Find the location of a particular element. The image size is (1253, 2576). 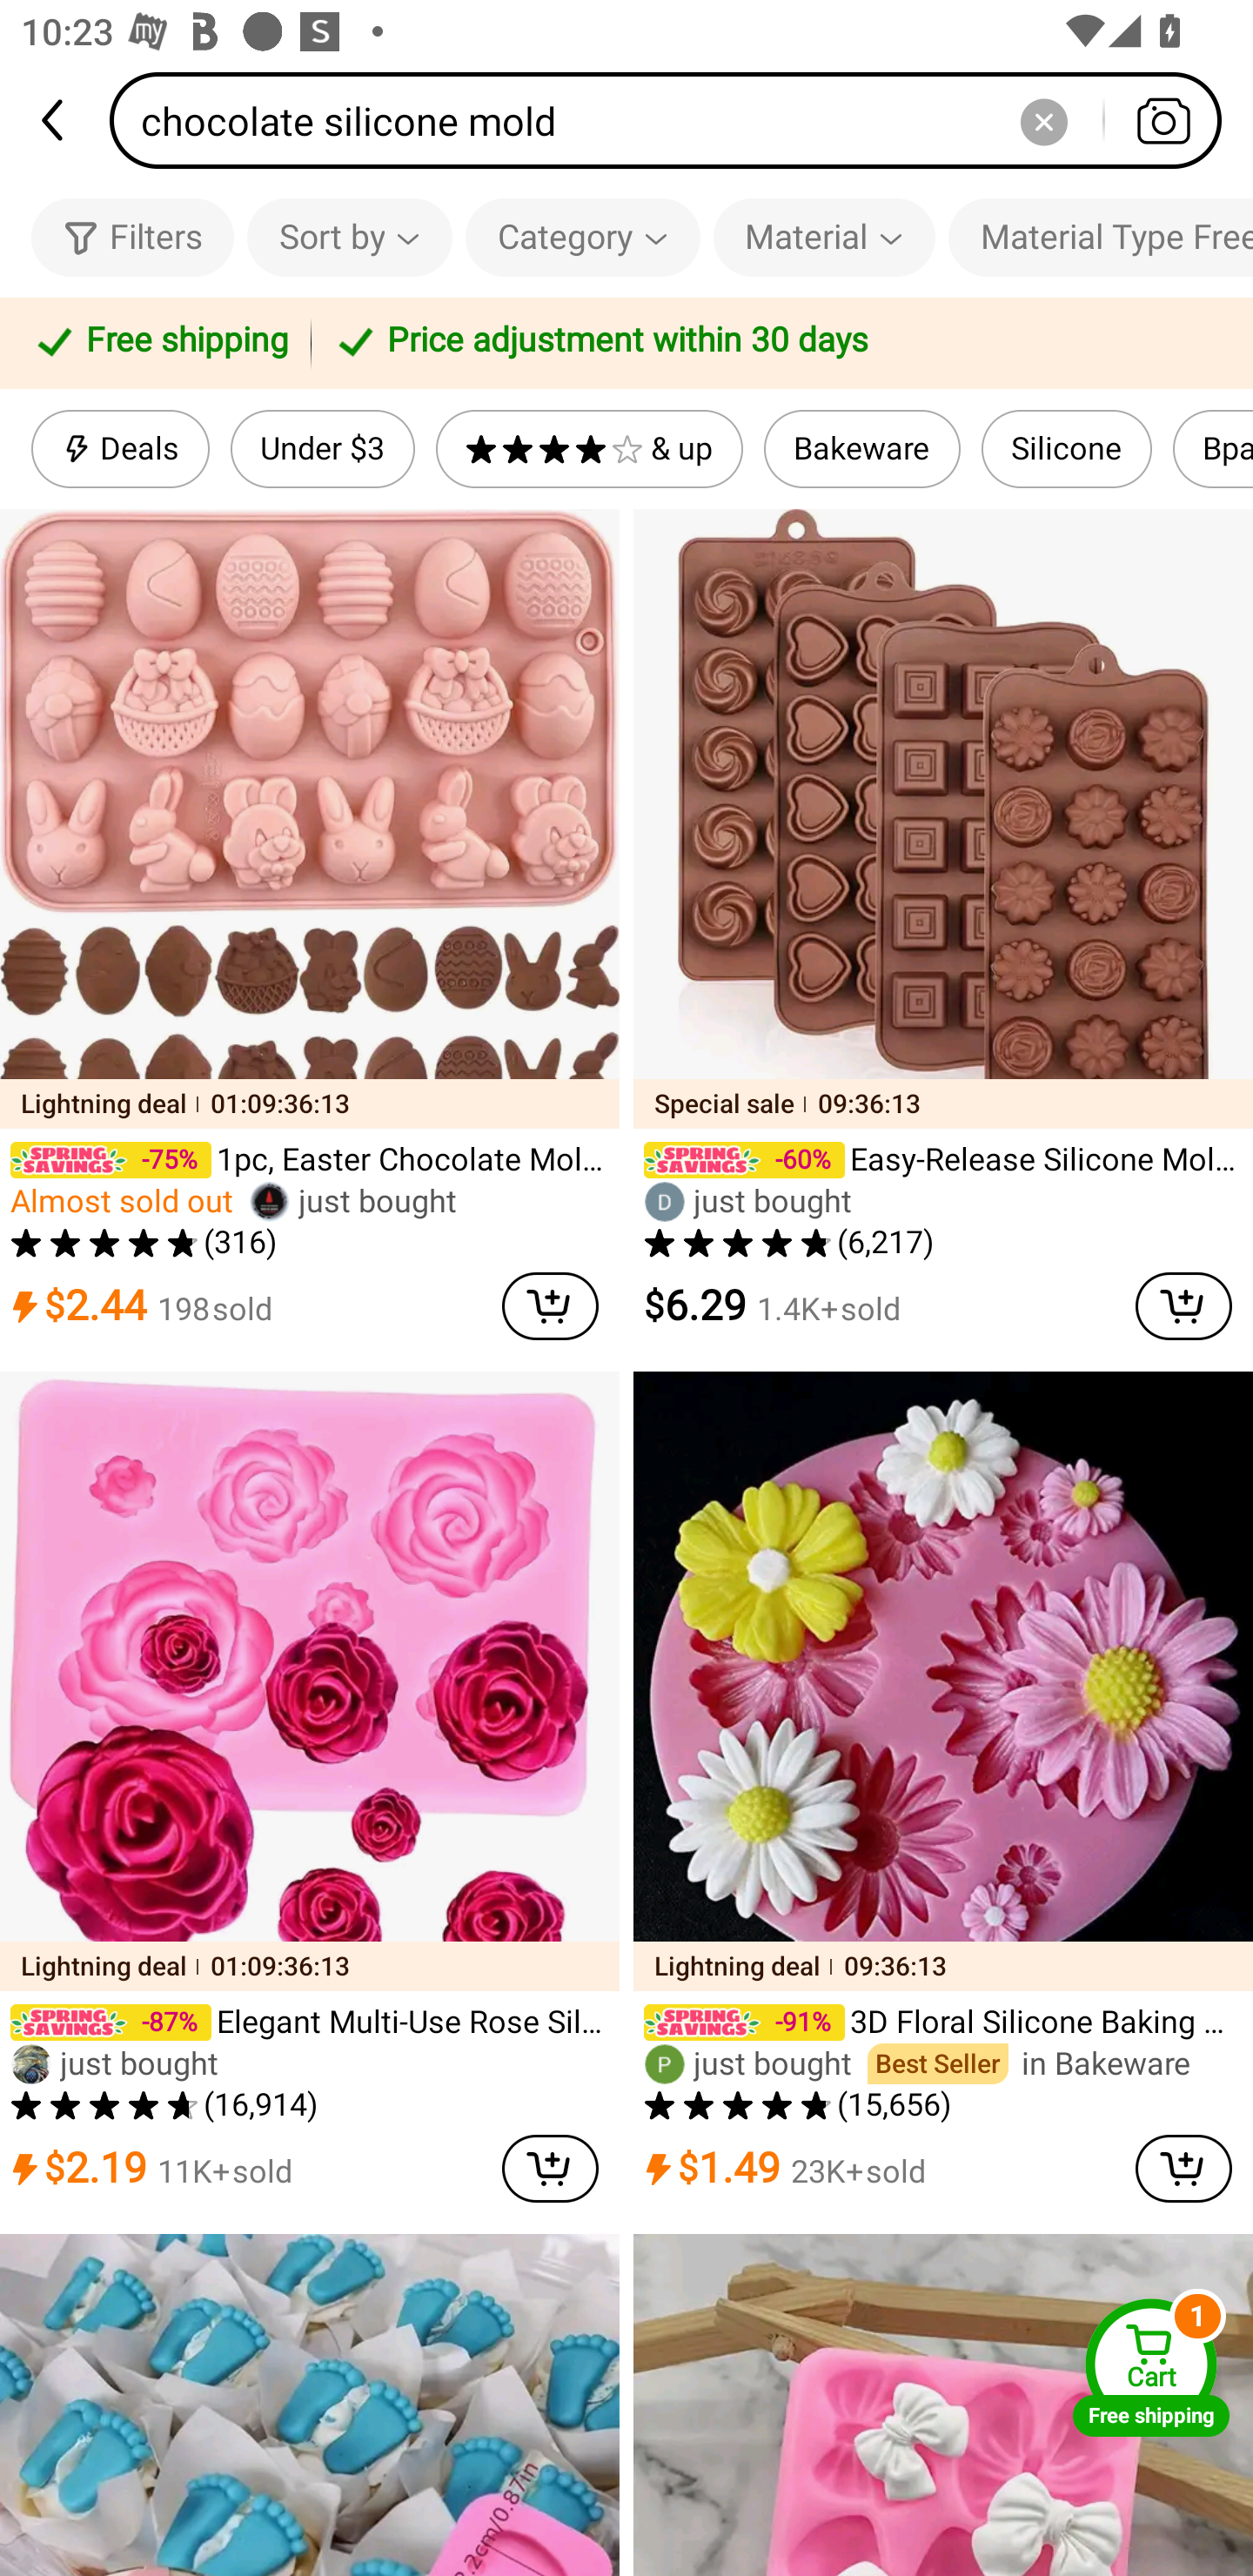

back is located at coordinates (55, 120).